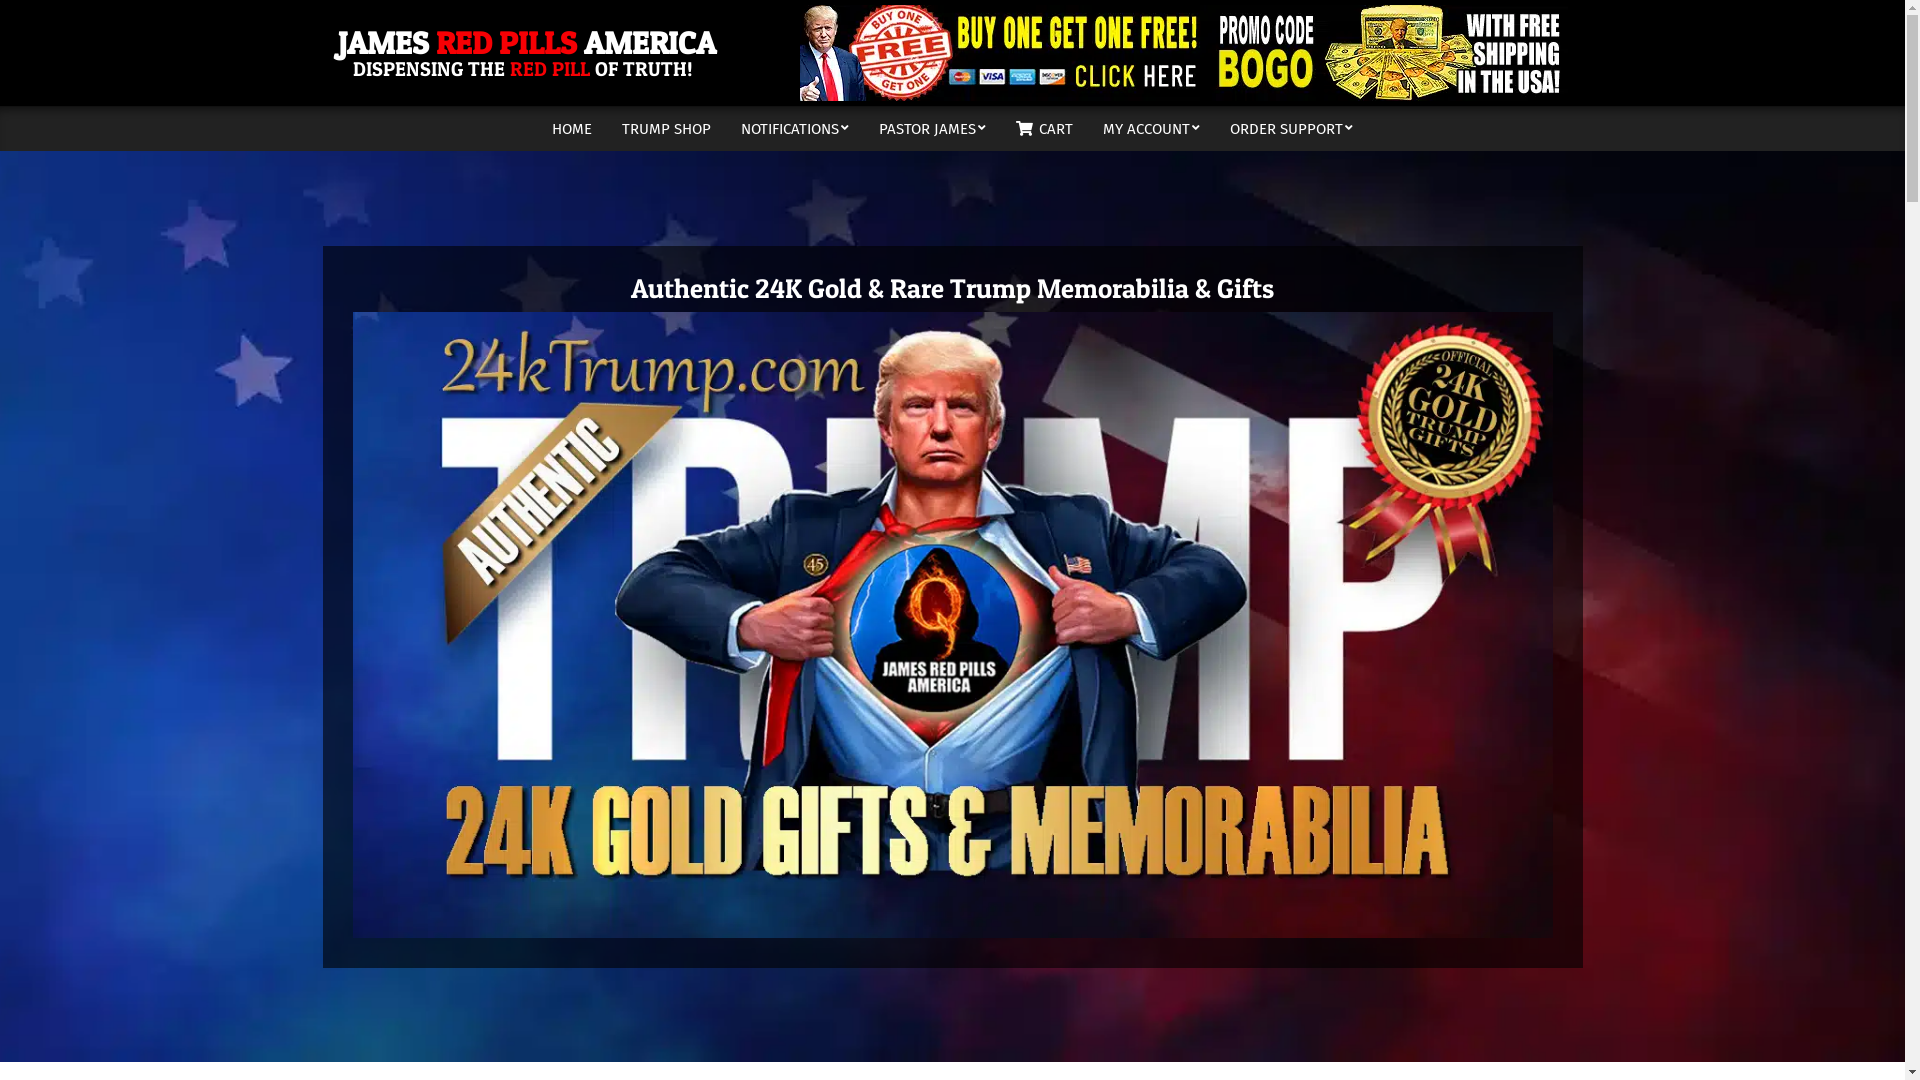 Image resolution: width=1920 pixels, height=1080 pixels. What do you see at coordinates (572, 129) in the screenshot?
I see `HOME` at bounding box center [572, 129].